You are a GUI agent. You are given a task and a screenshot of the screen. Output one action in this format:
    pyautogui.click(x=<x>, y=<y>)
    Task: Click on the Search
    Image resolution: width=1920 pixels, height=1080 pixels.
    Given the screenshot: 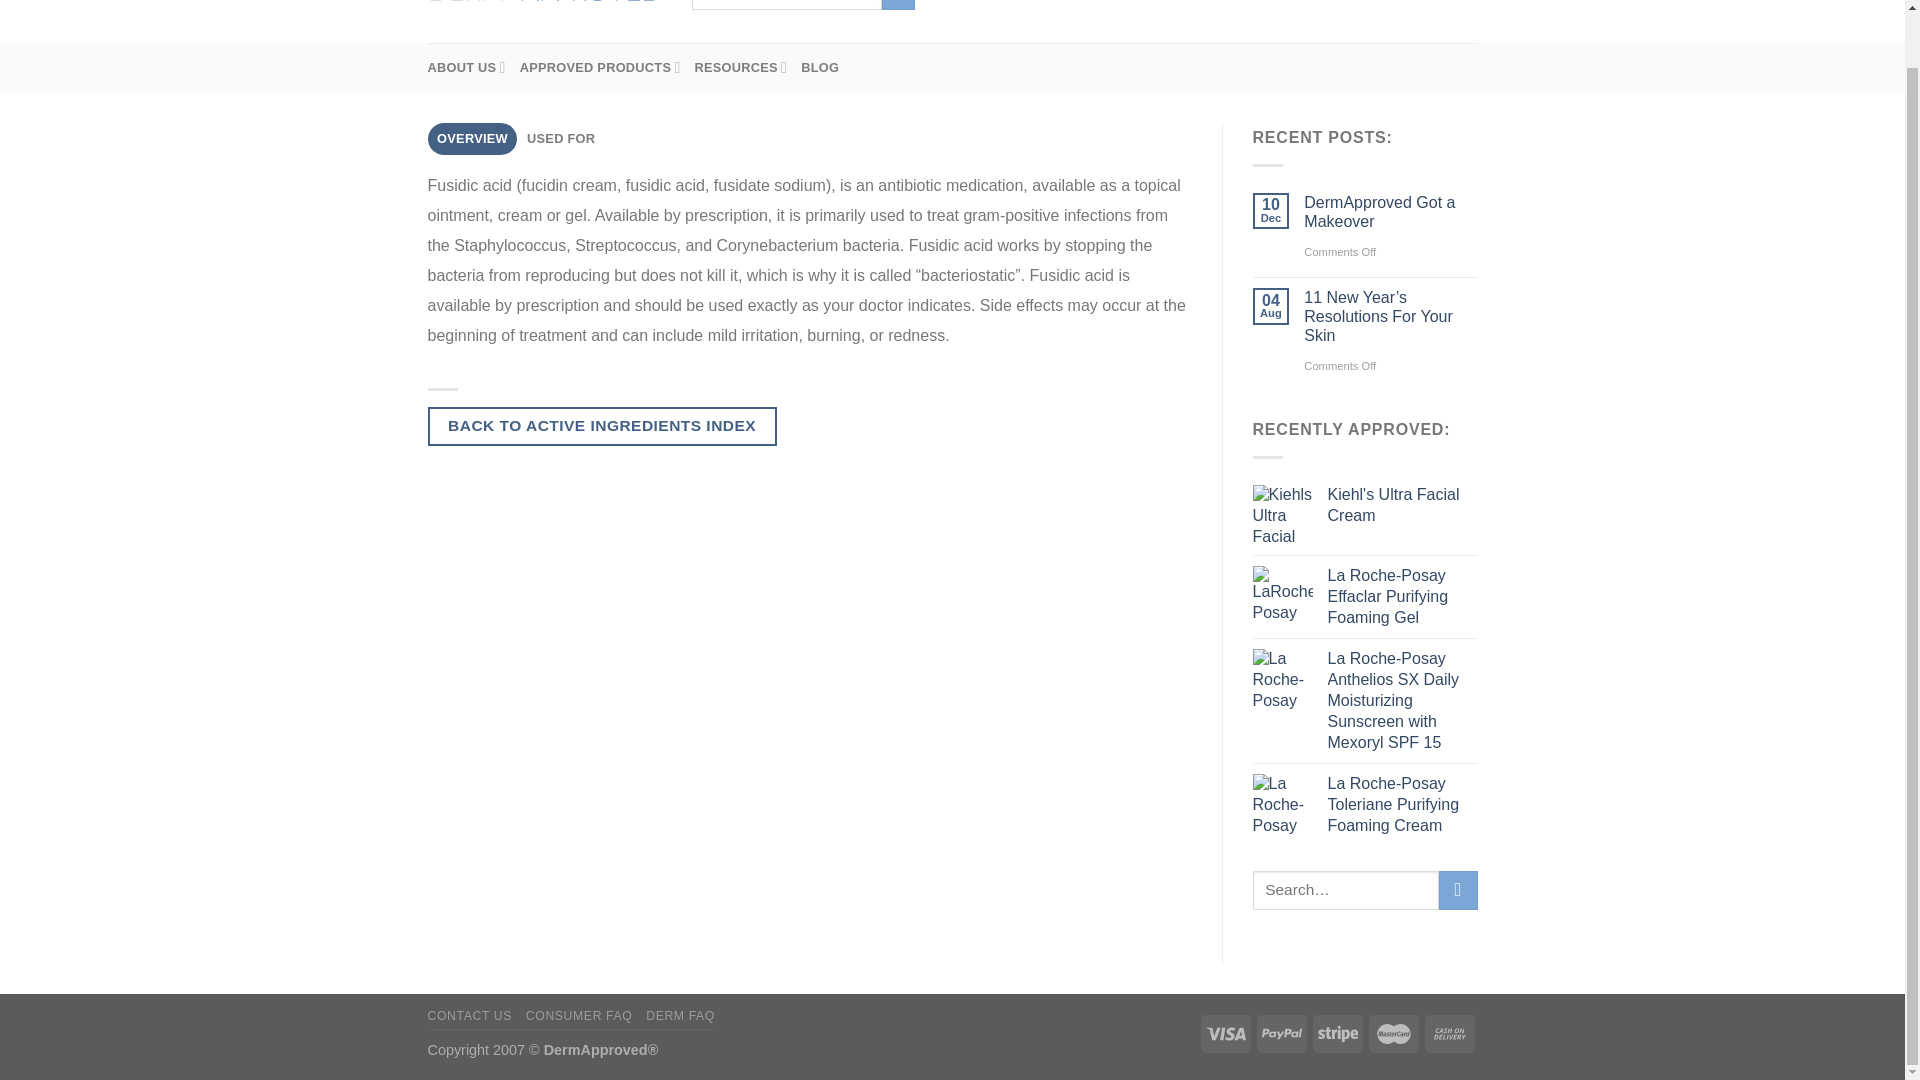 What is the action you would take?
    pyautogui.click(x=898, y=4)
    